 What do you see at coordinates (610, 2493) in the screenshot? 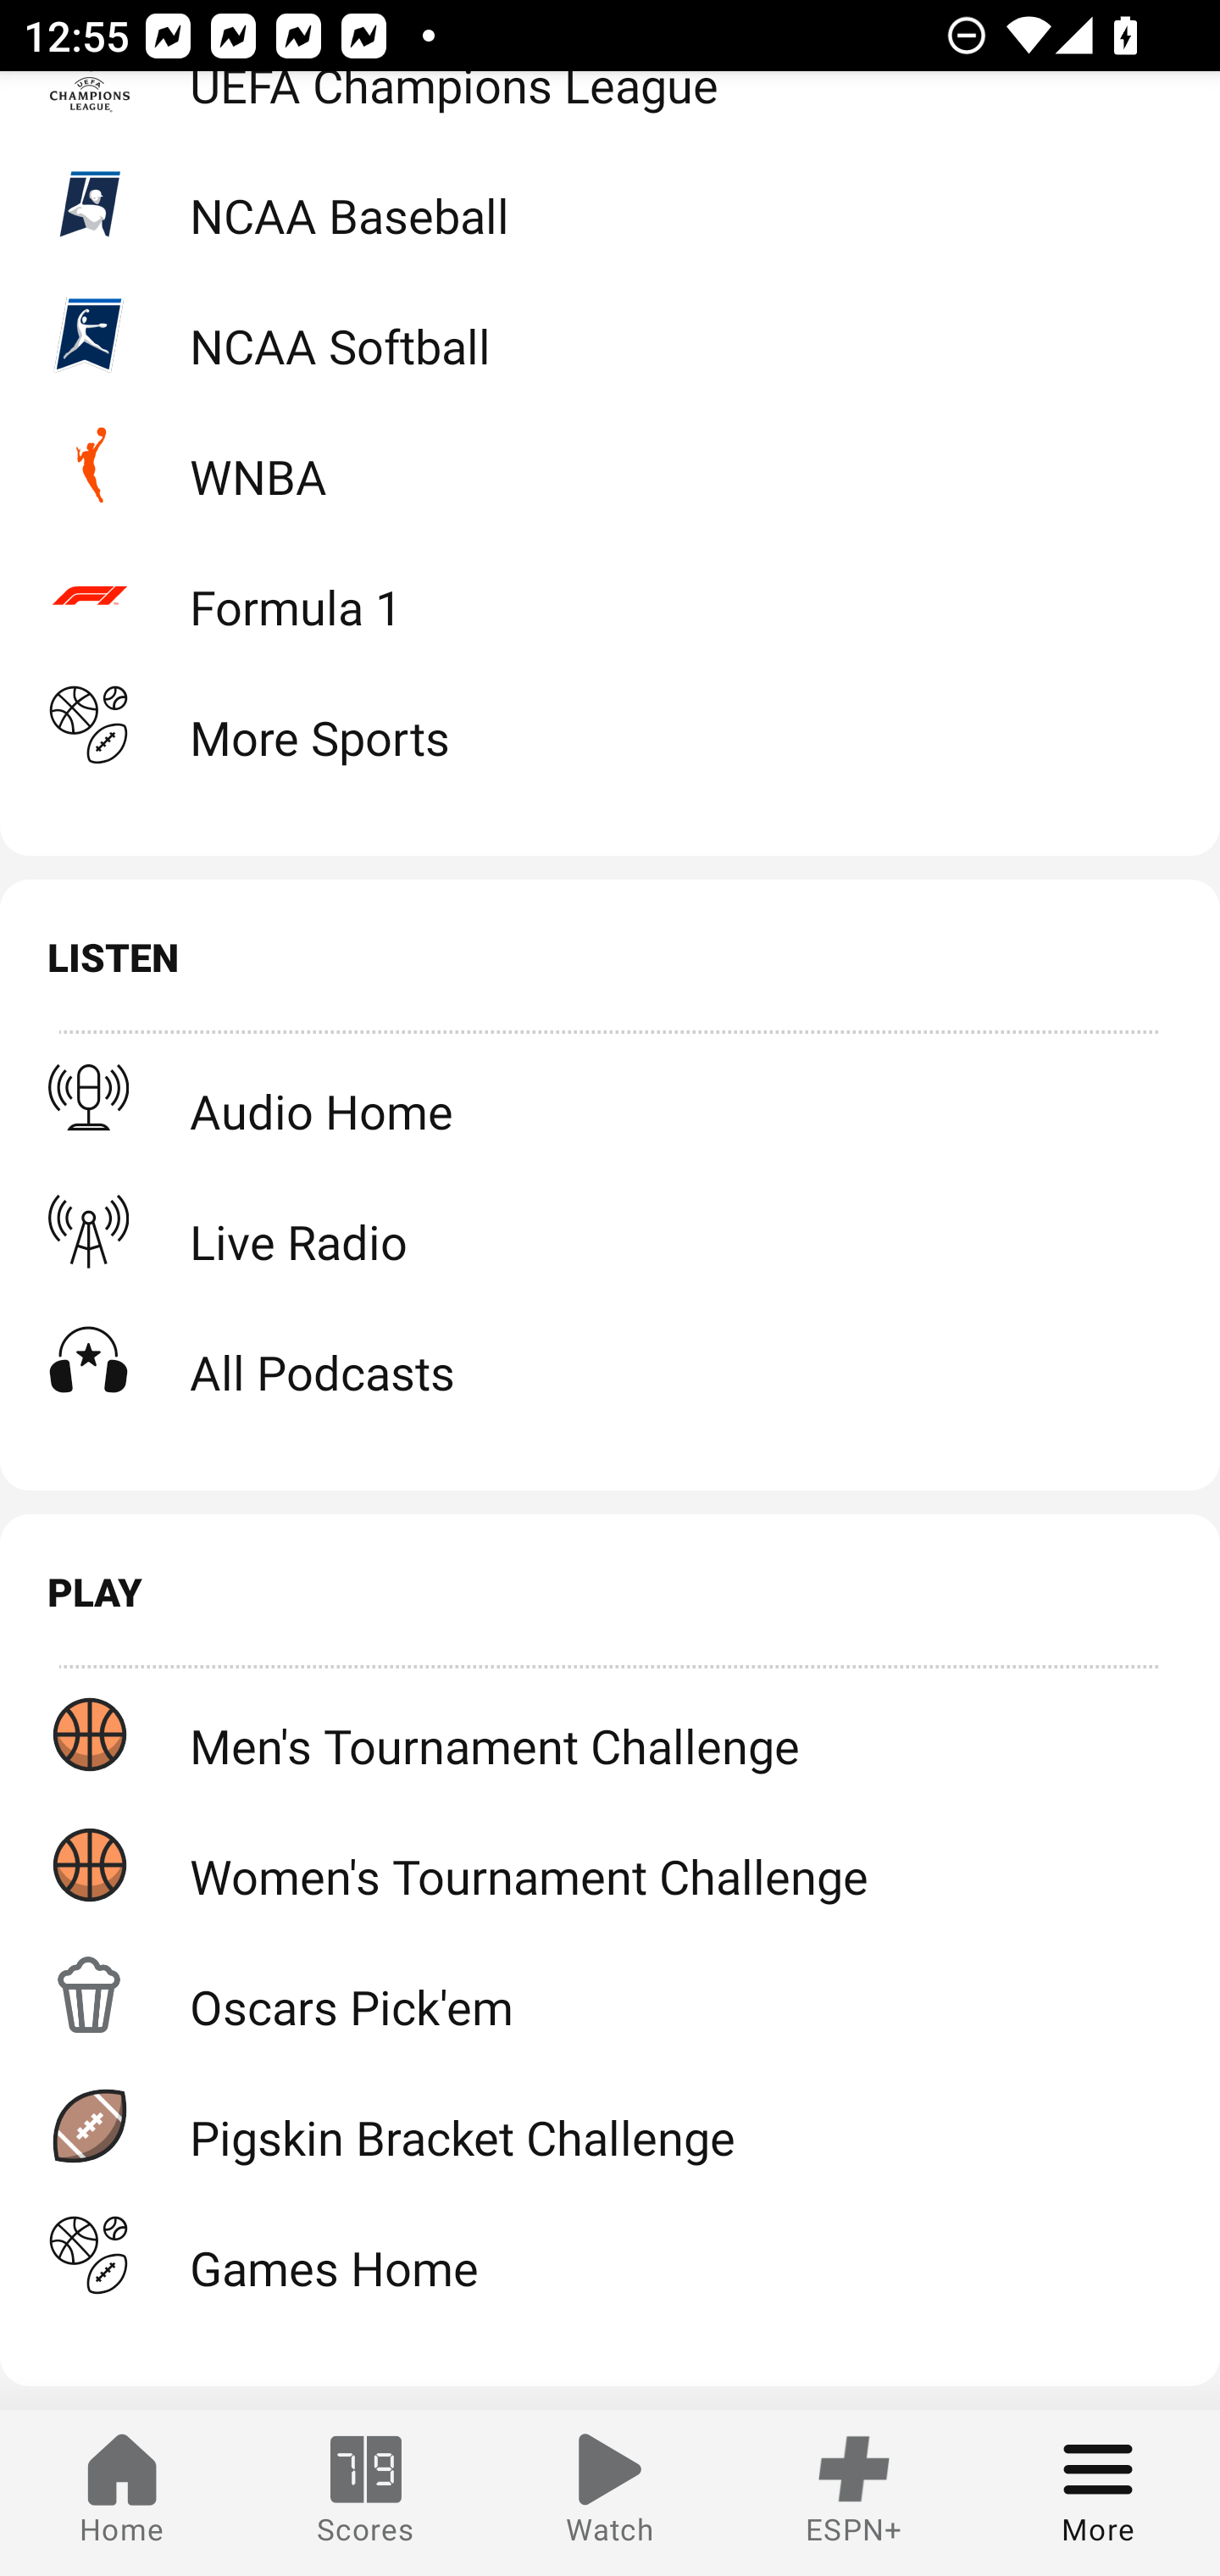
I see `Watch` at bounding box center [610, 2493].